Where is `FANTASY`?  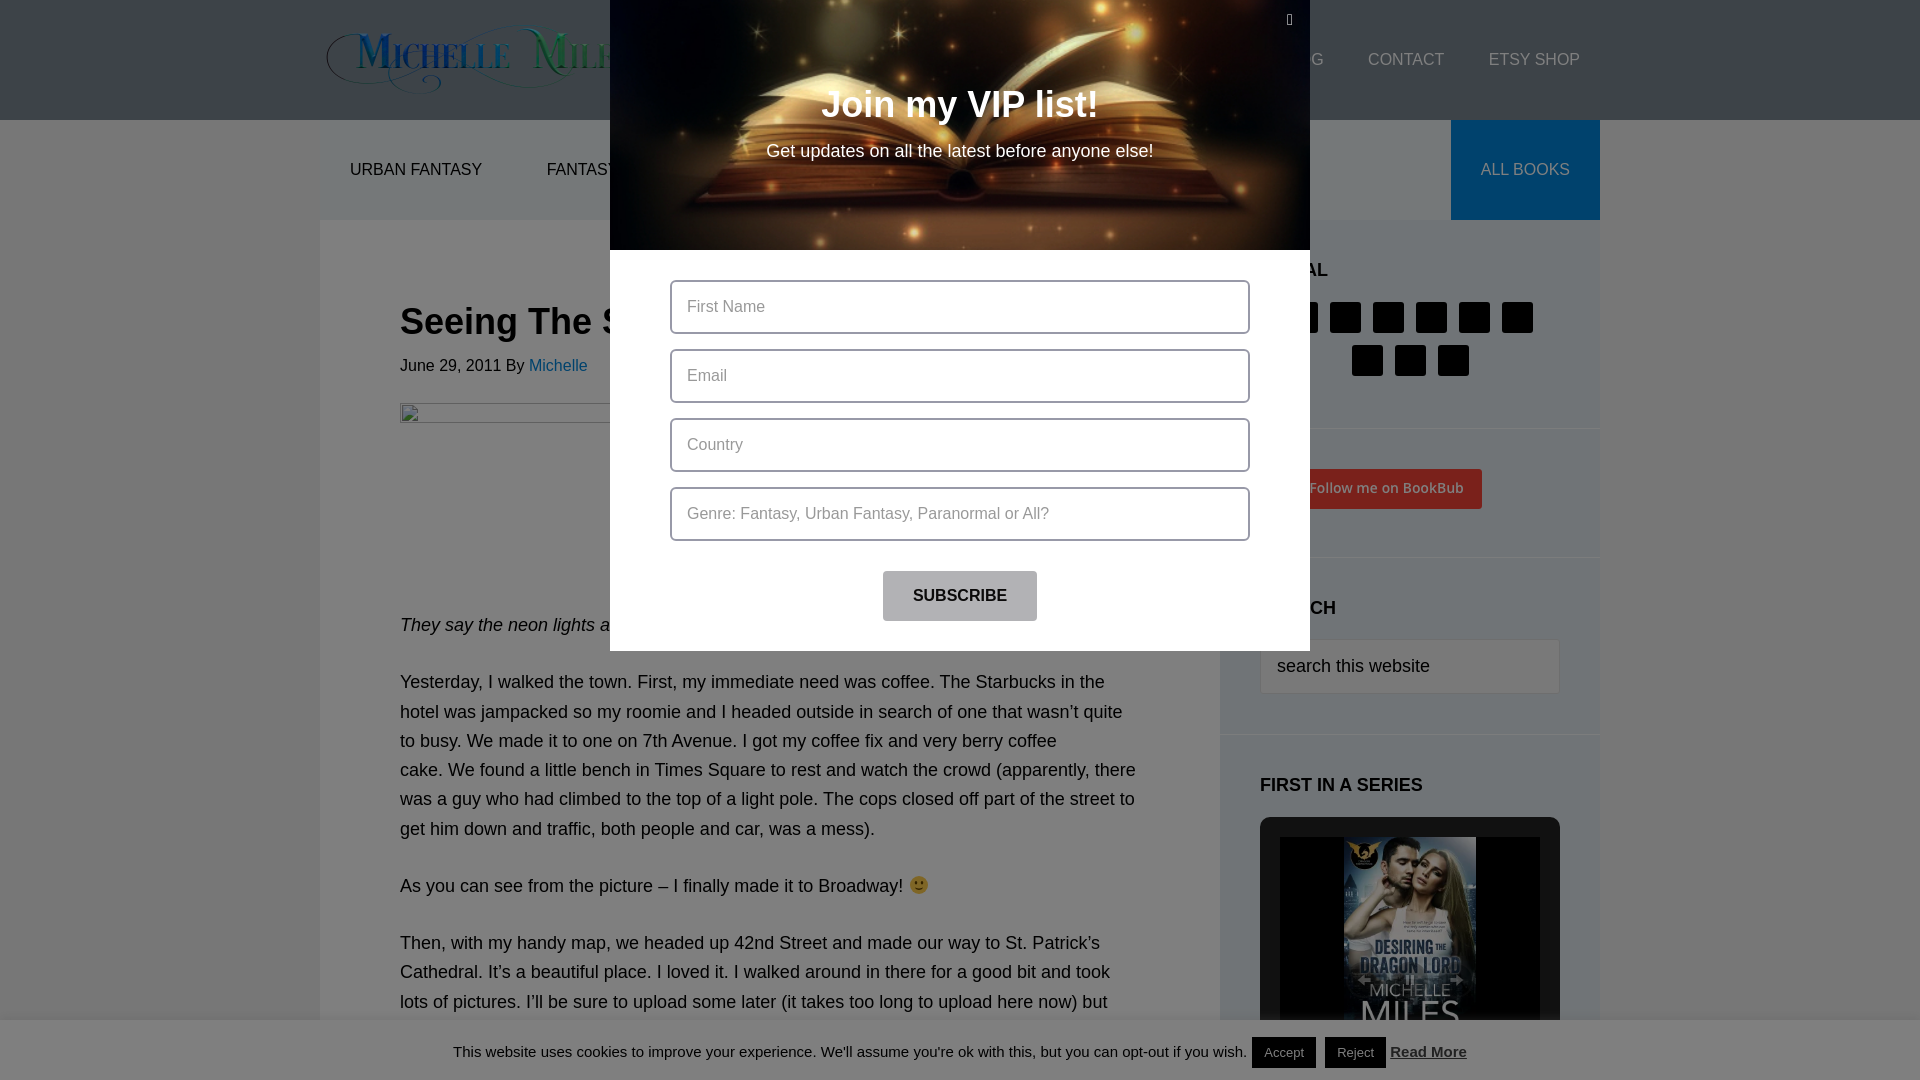 FANTASY is located at coordinates (582, 170).